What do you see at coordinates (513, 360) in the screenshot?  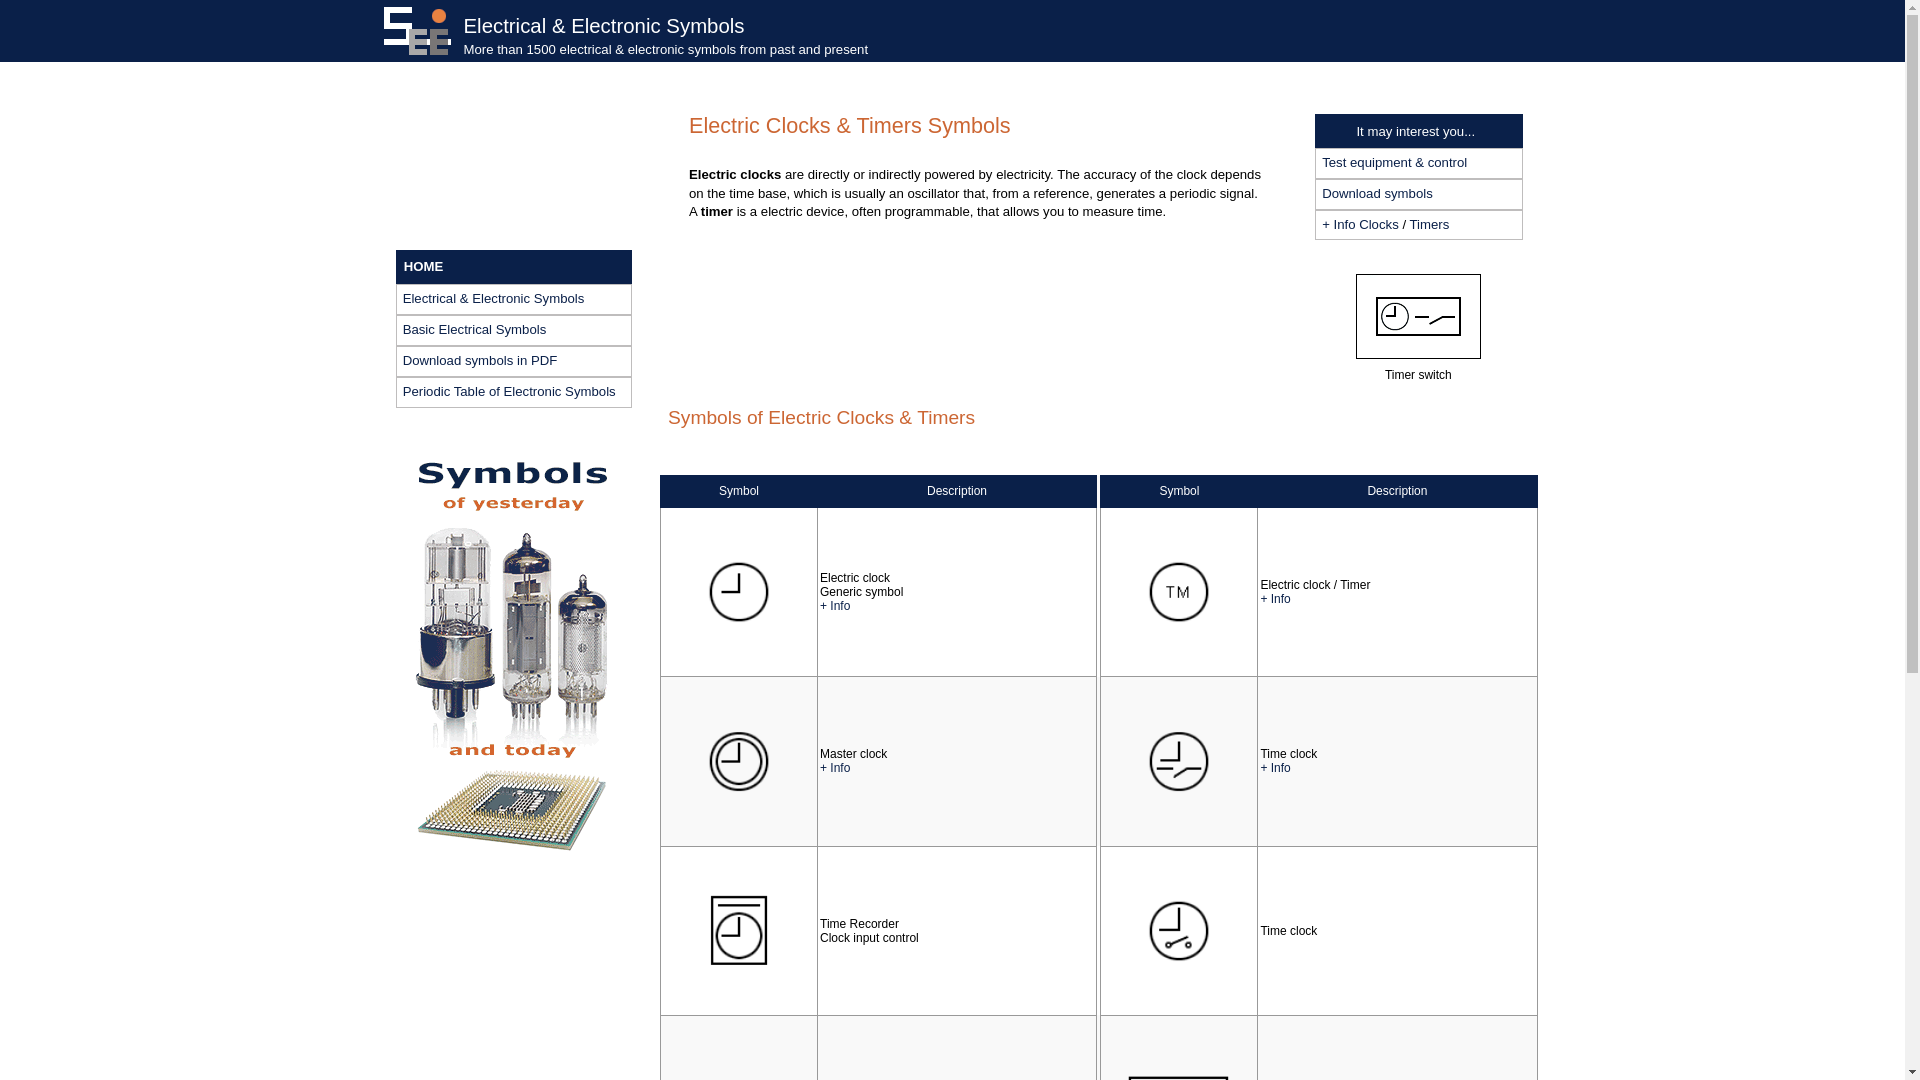 I see `Download symbols in PDF` at bounding box center [513, 360].